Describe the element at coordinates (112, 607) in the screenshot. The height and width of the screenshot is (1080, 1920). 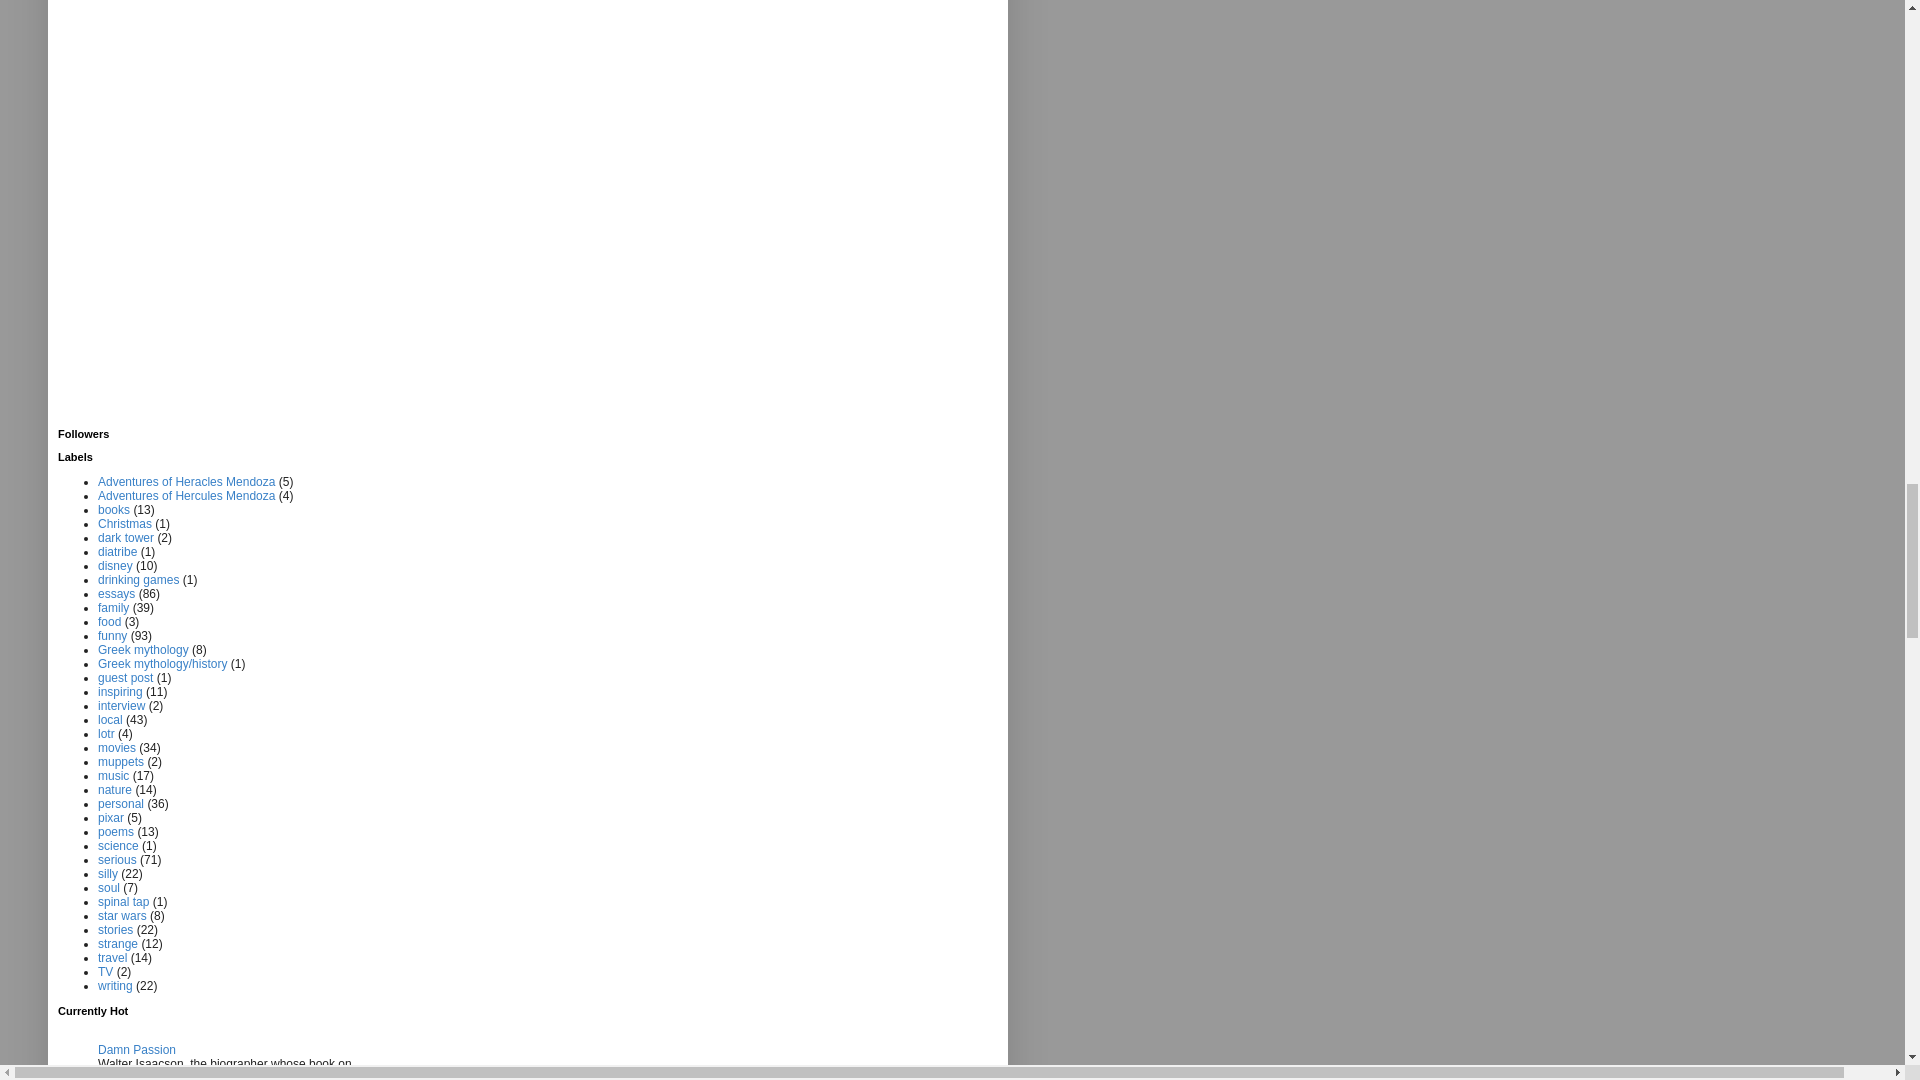
I see `family` at that location.